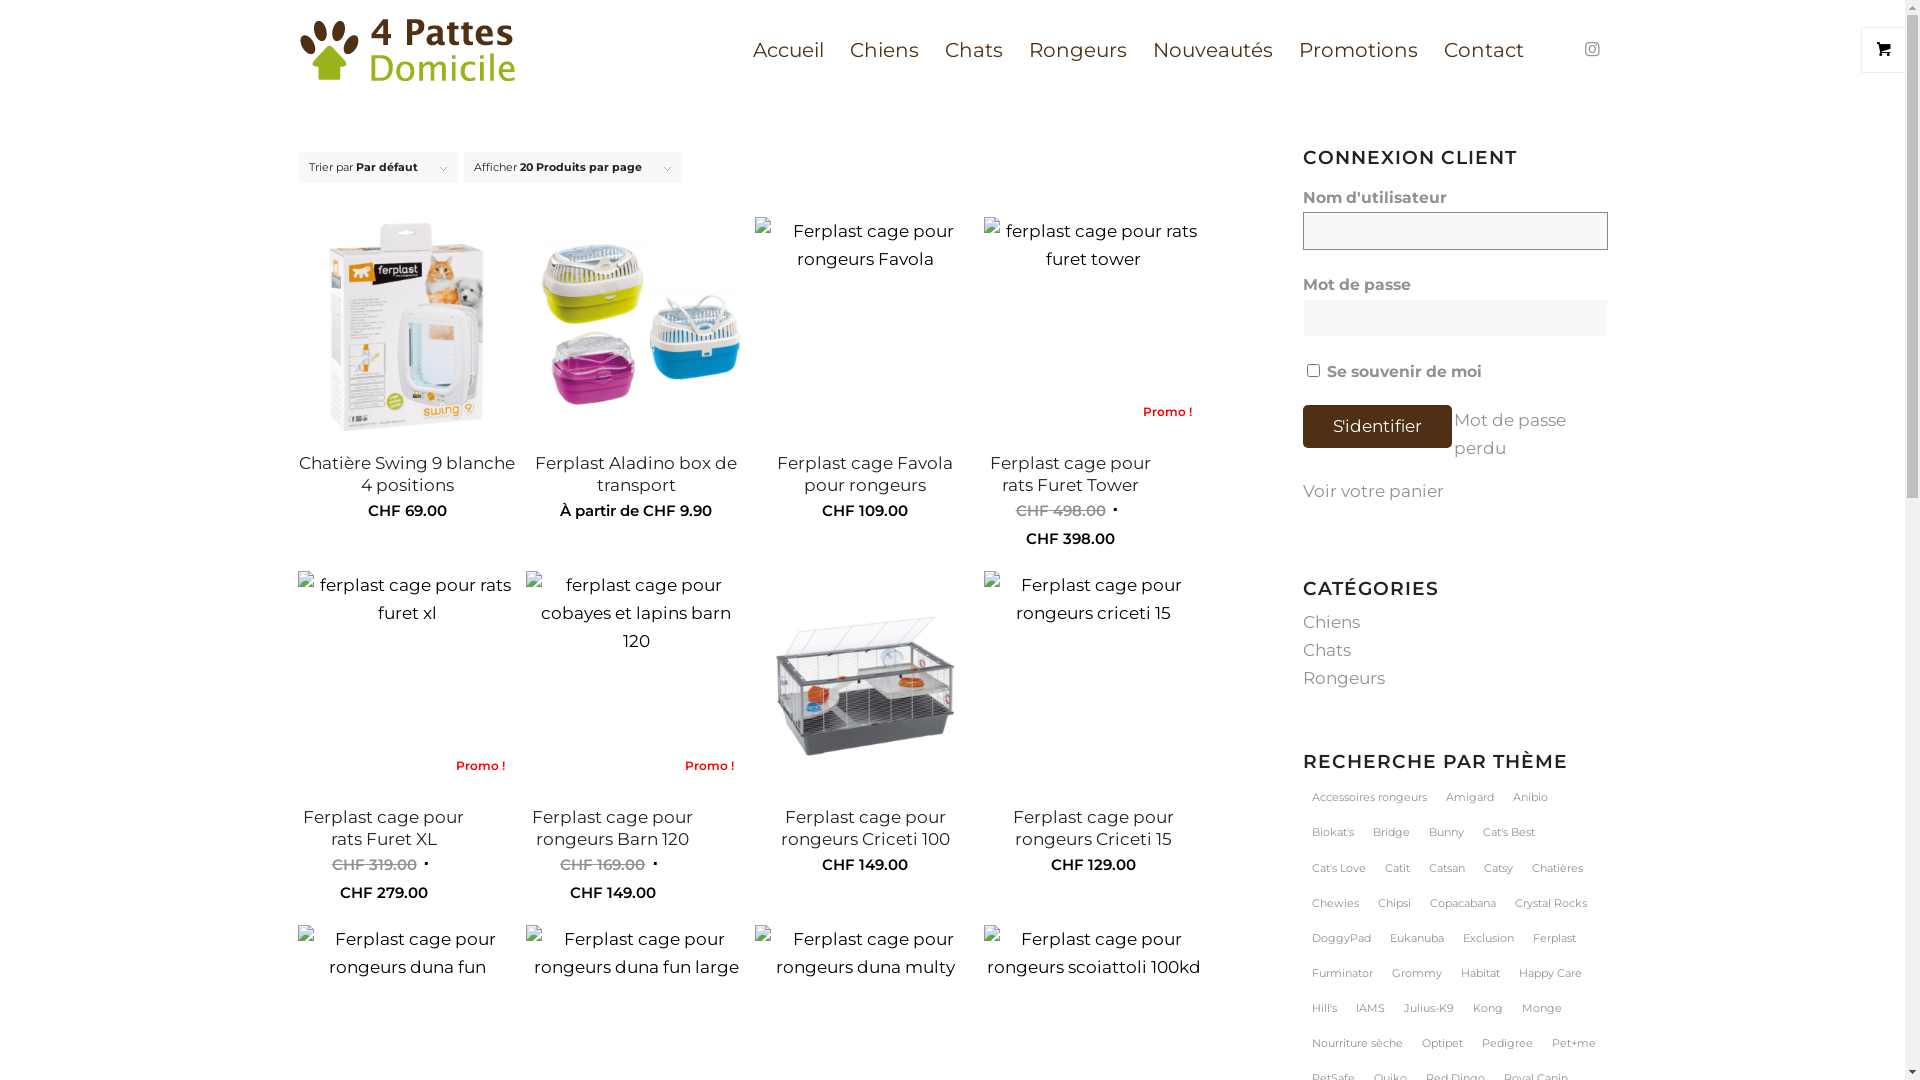 This screenshot has width=1920, height=1080. What do you see at coordinates (1574, 1043) in the screenshot?
I see `Pet+me` at bounding box center [1574, 1043].